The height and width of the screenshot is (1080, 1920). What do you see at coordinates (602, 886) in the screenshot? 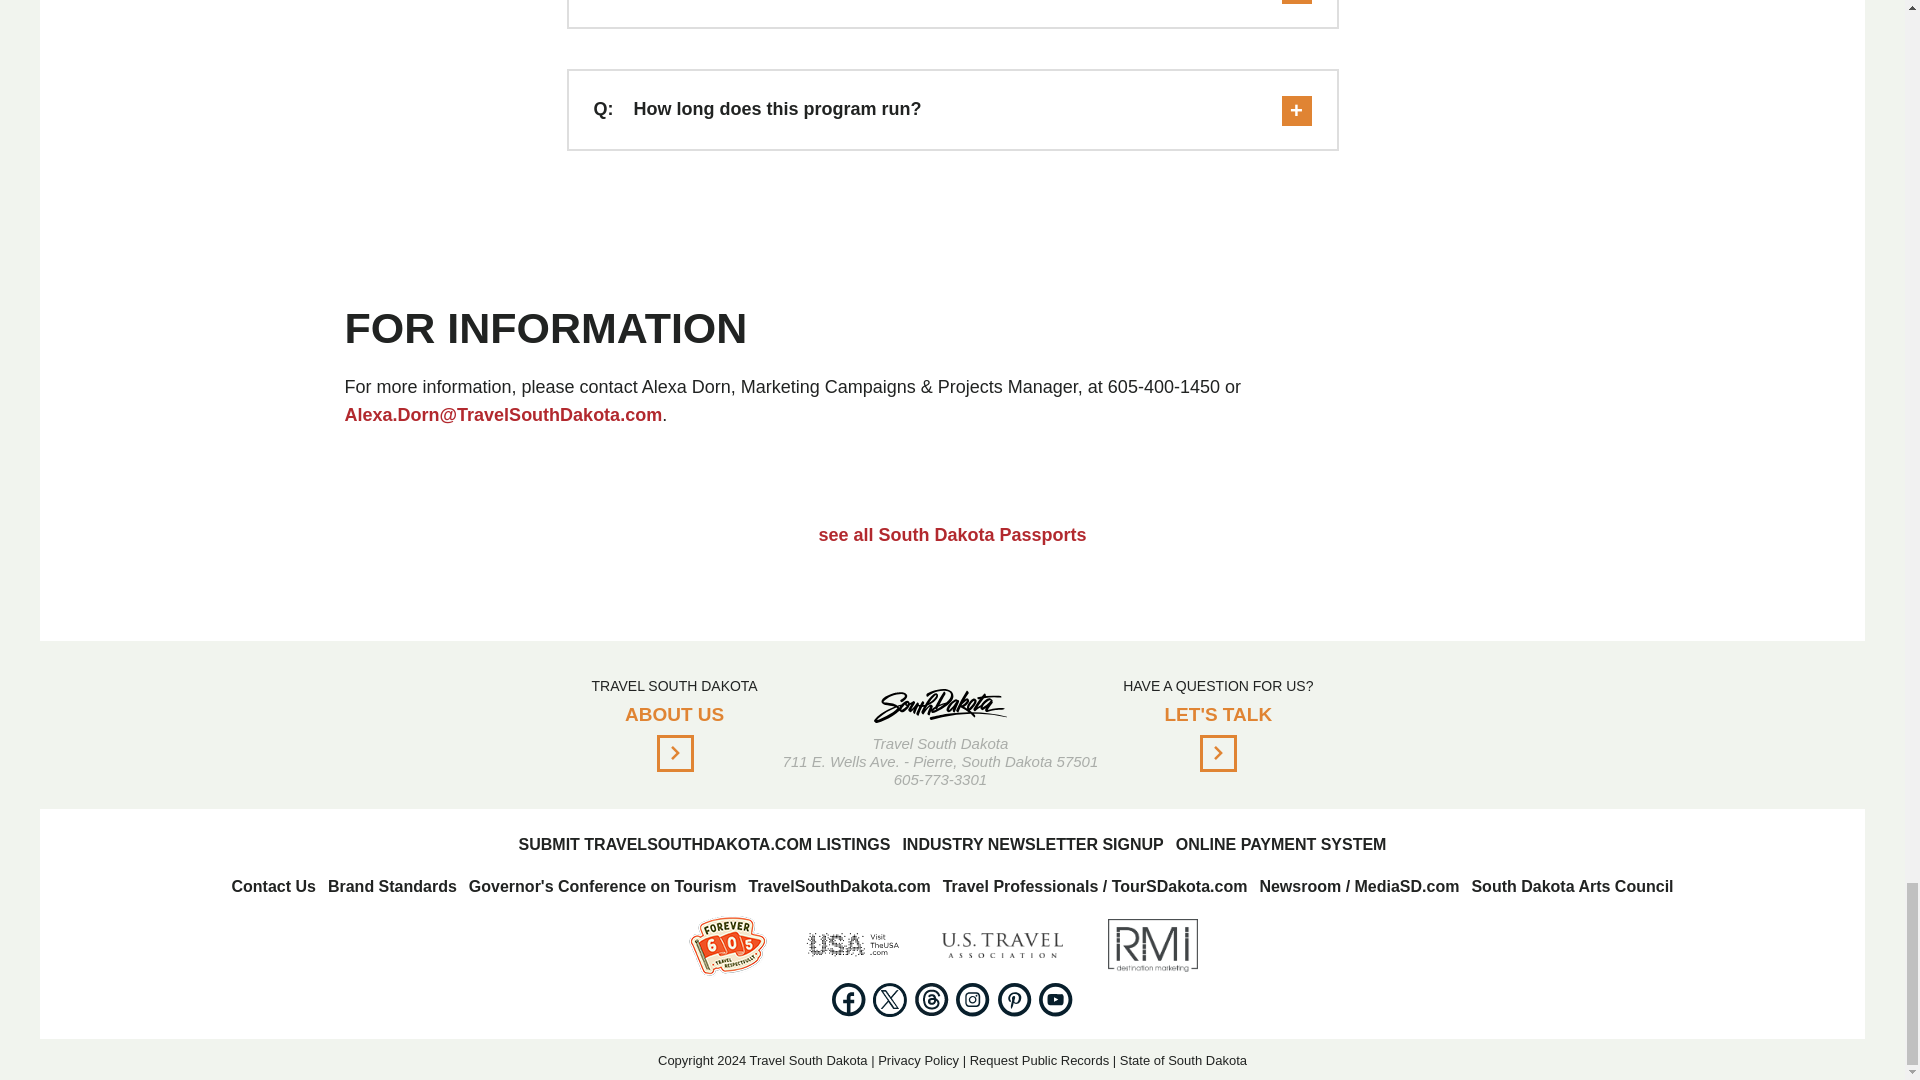
I see `Governor's Conference on Tourism` at bounding box center [602, 886].